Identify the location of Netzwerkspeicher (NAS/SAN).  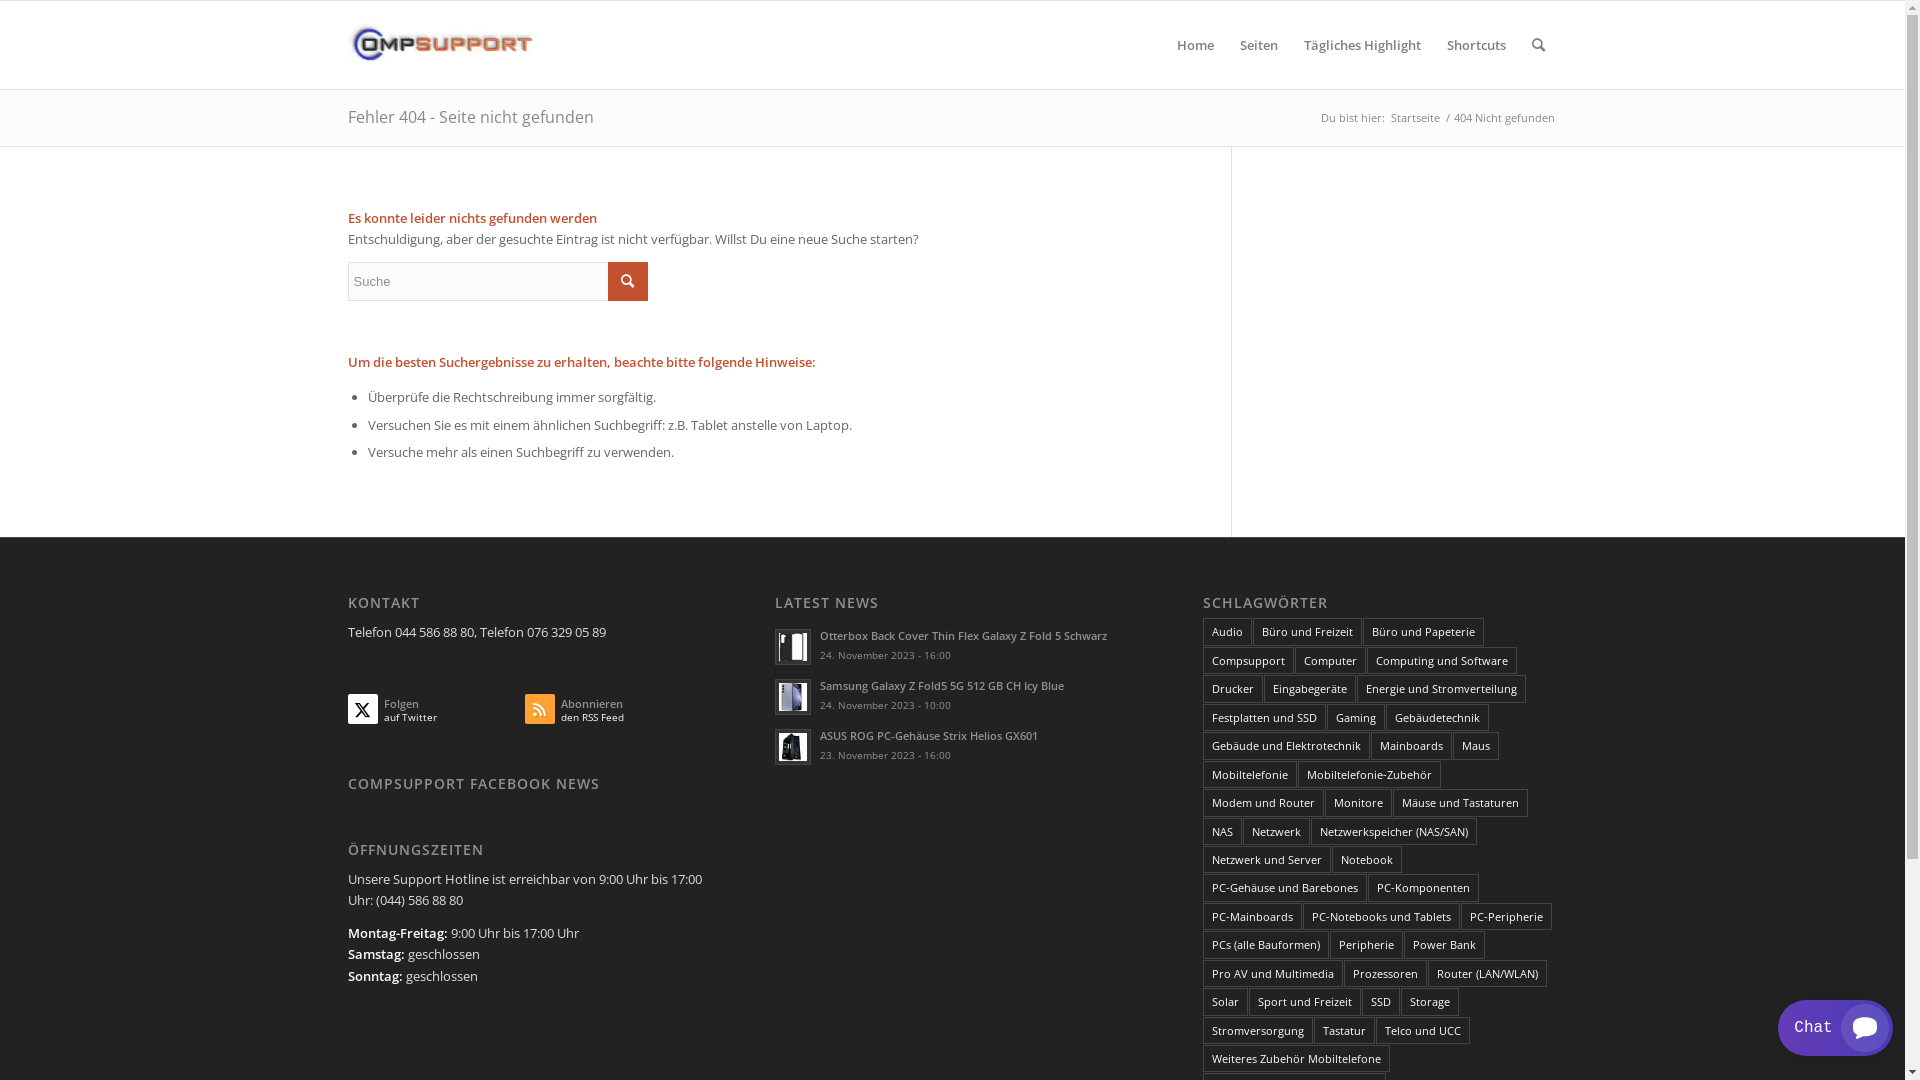
(1394, 832).